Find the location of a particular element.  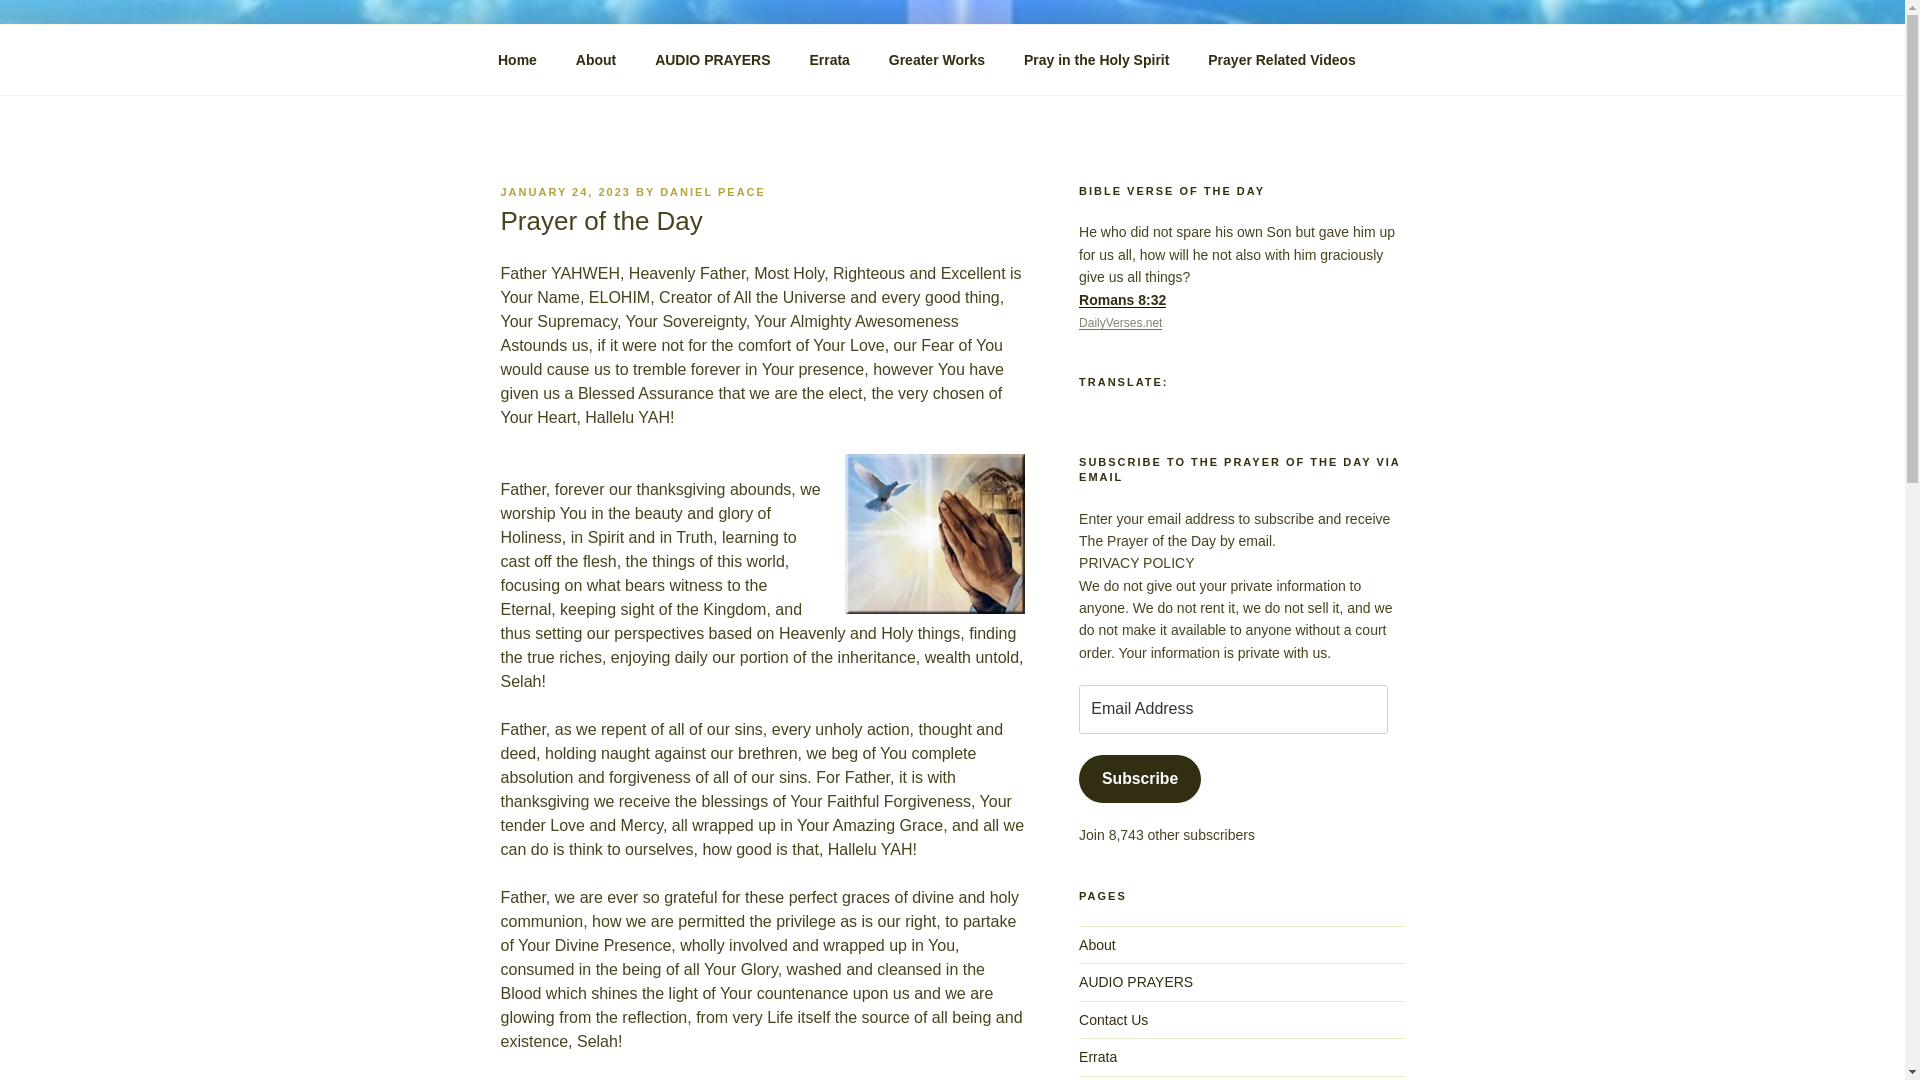

Errata is located at coordinates (829, 60).